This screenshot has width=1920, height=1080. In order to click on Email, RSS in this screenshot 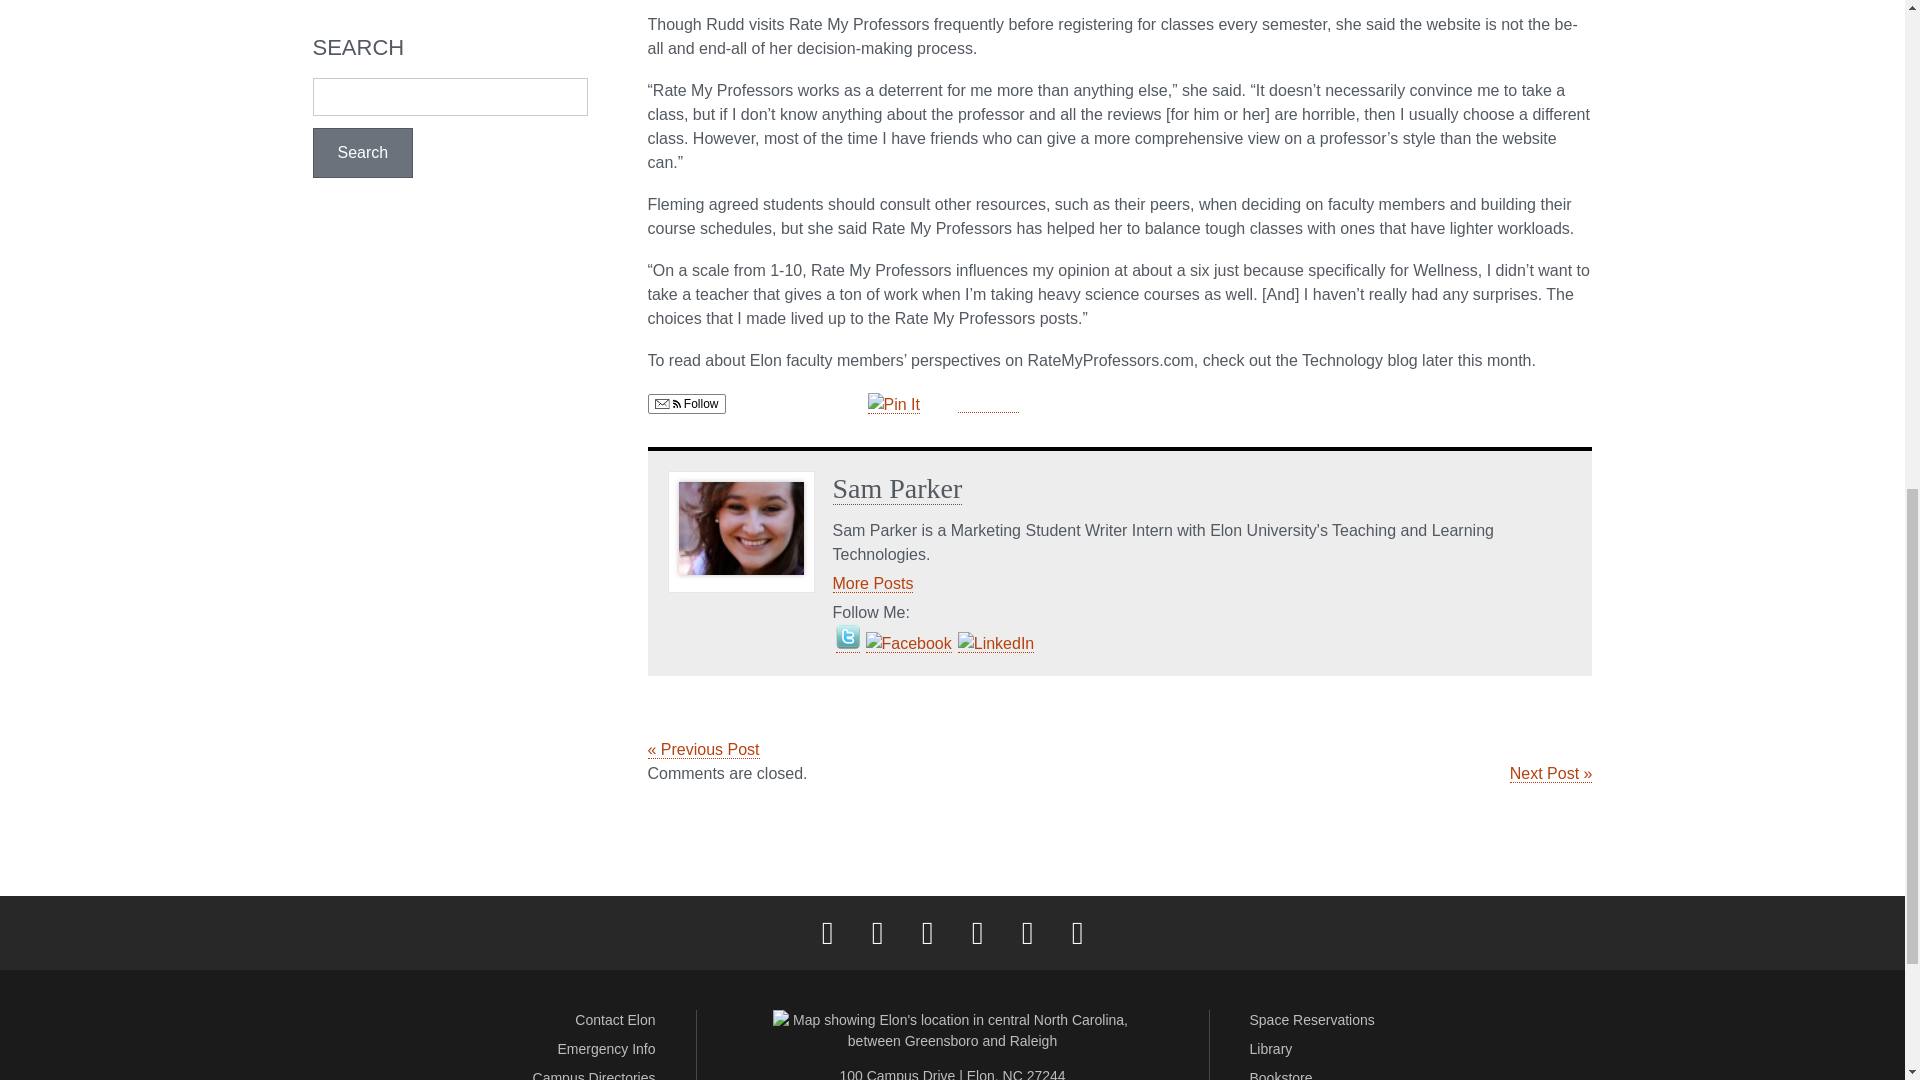, I will do `click(666, 404)`.